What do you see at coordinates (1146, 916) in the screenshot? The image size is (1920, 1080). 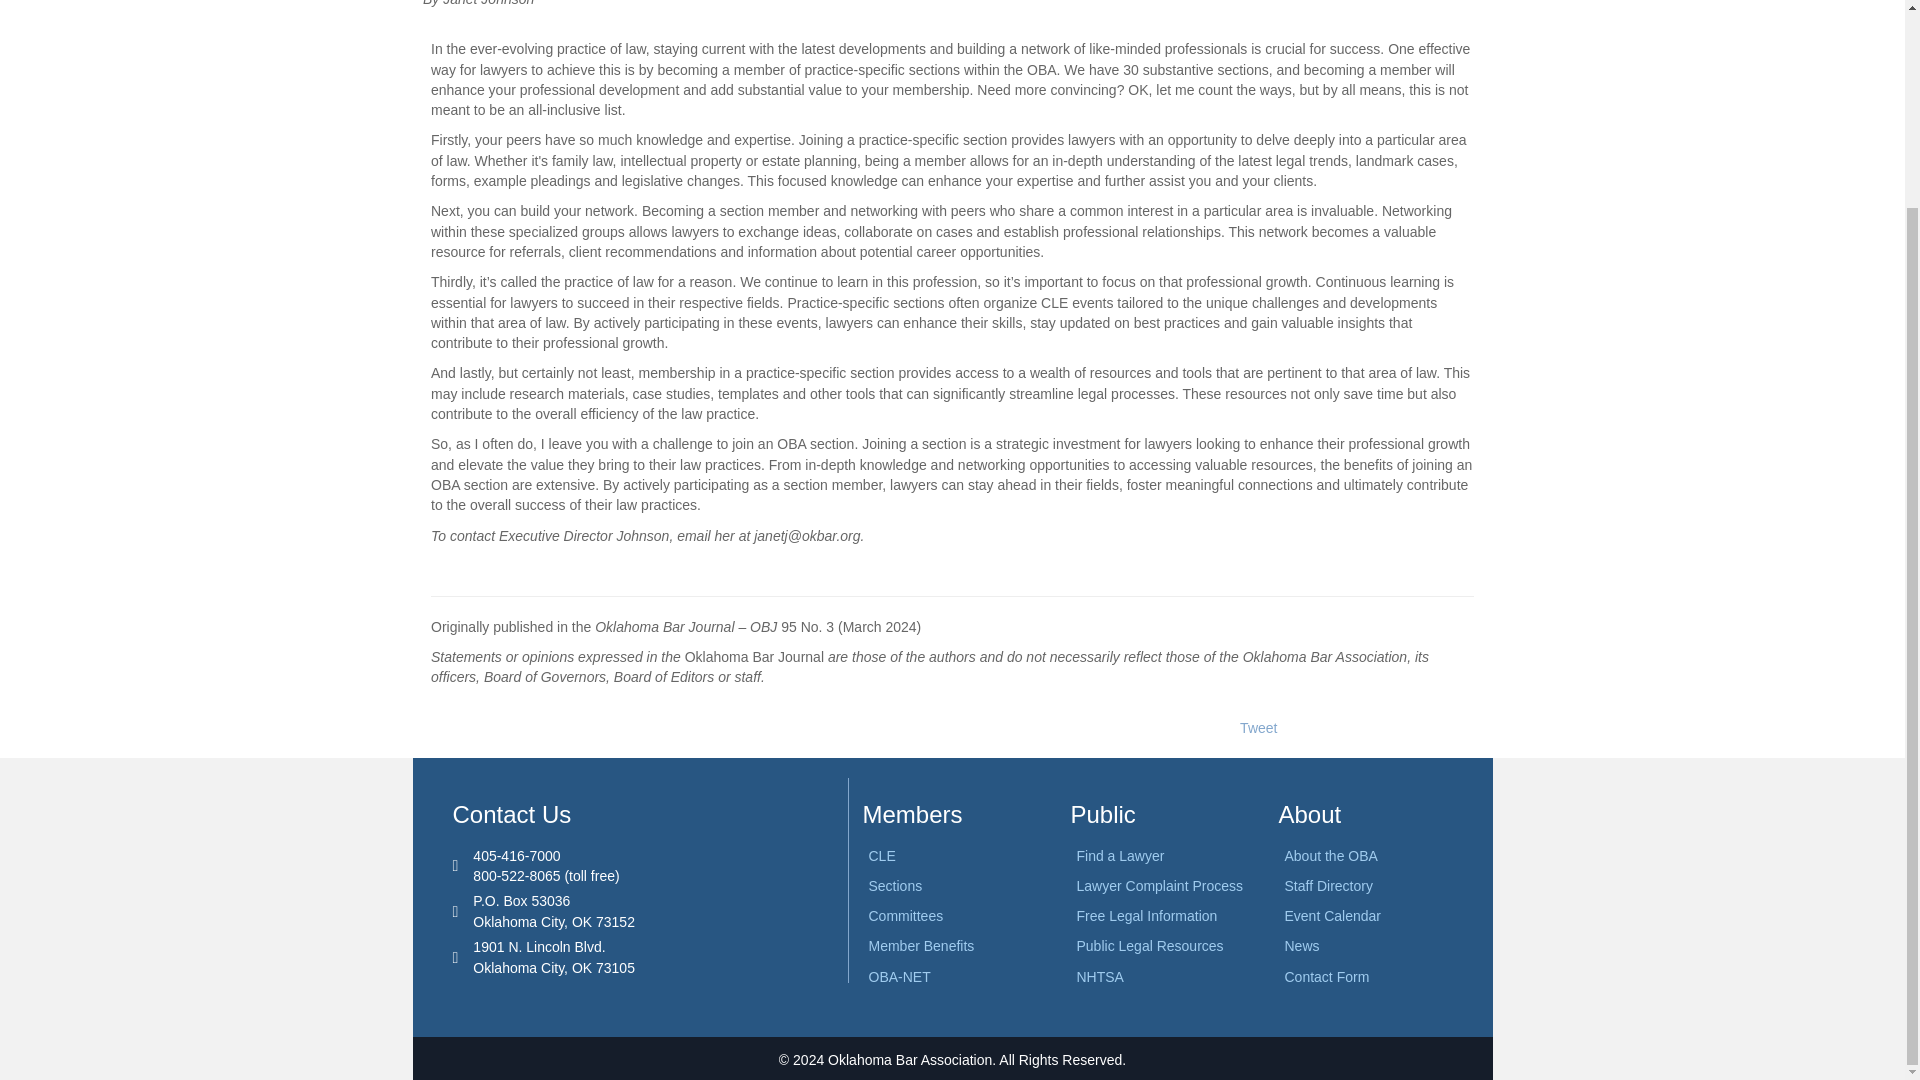 I see `Free Legal Information` at bounding box center [1146, 916].